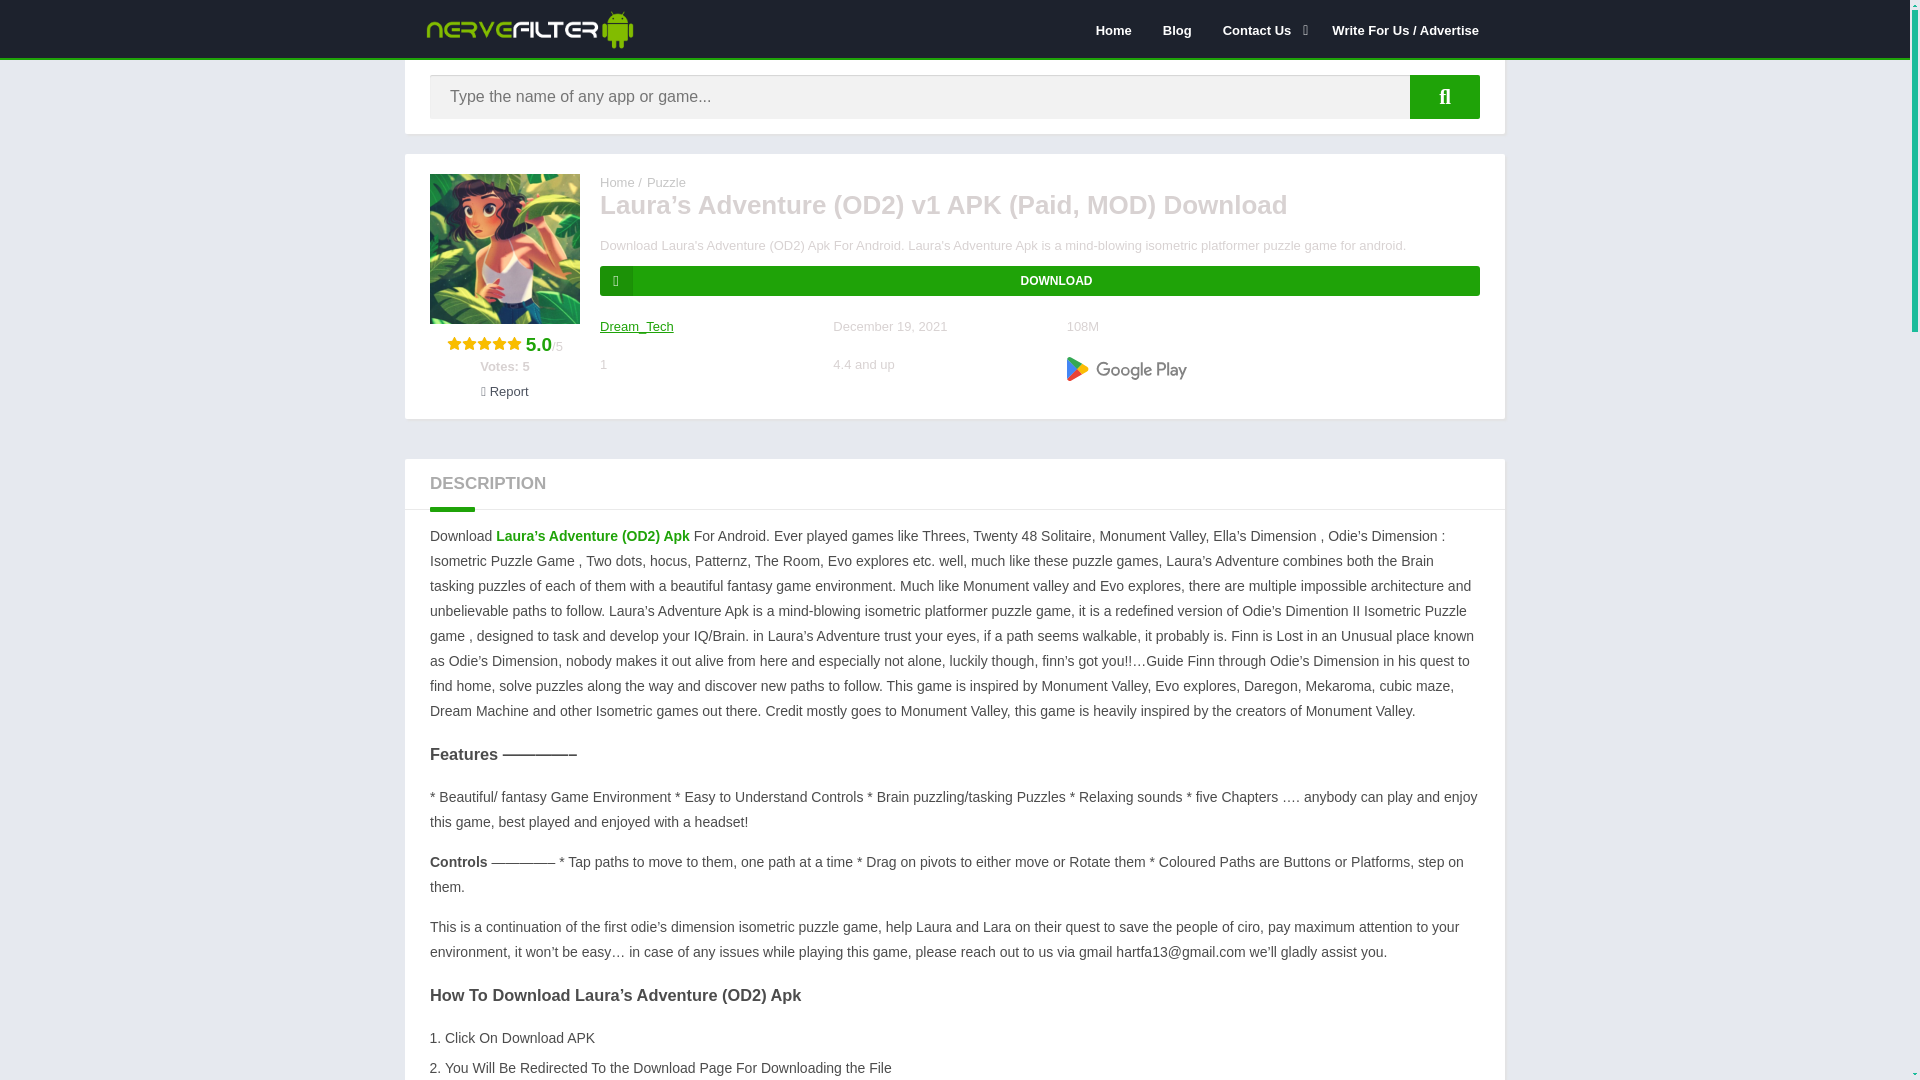 The image size is (1920, 1080). What do you see at coordinates (617, 182) in the screenshot?
I see `NerveFilter: Download APK Apps and Games MODs` at bounding box center [617, 182].